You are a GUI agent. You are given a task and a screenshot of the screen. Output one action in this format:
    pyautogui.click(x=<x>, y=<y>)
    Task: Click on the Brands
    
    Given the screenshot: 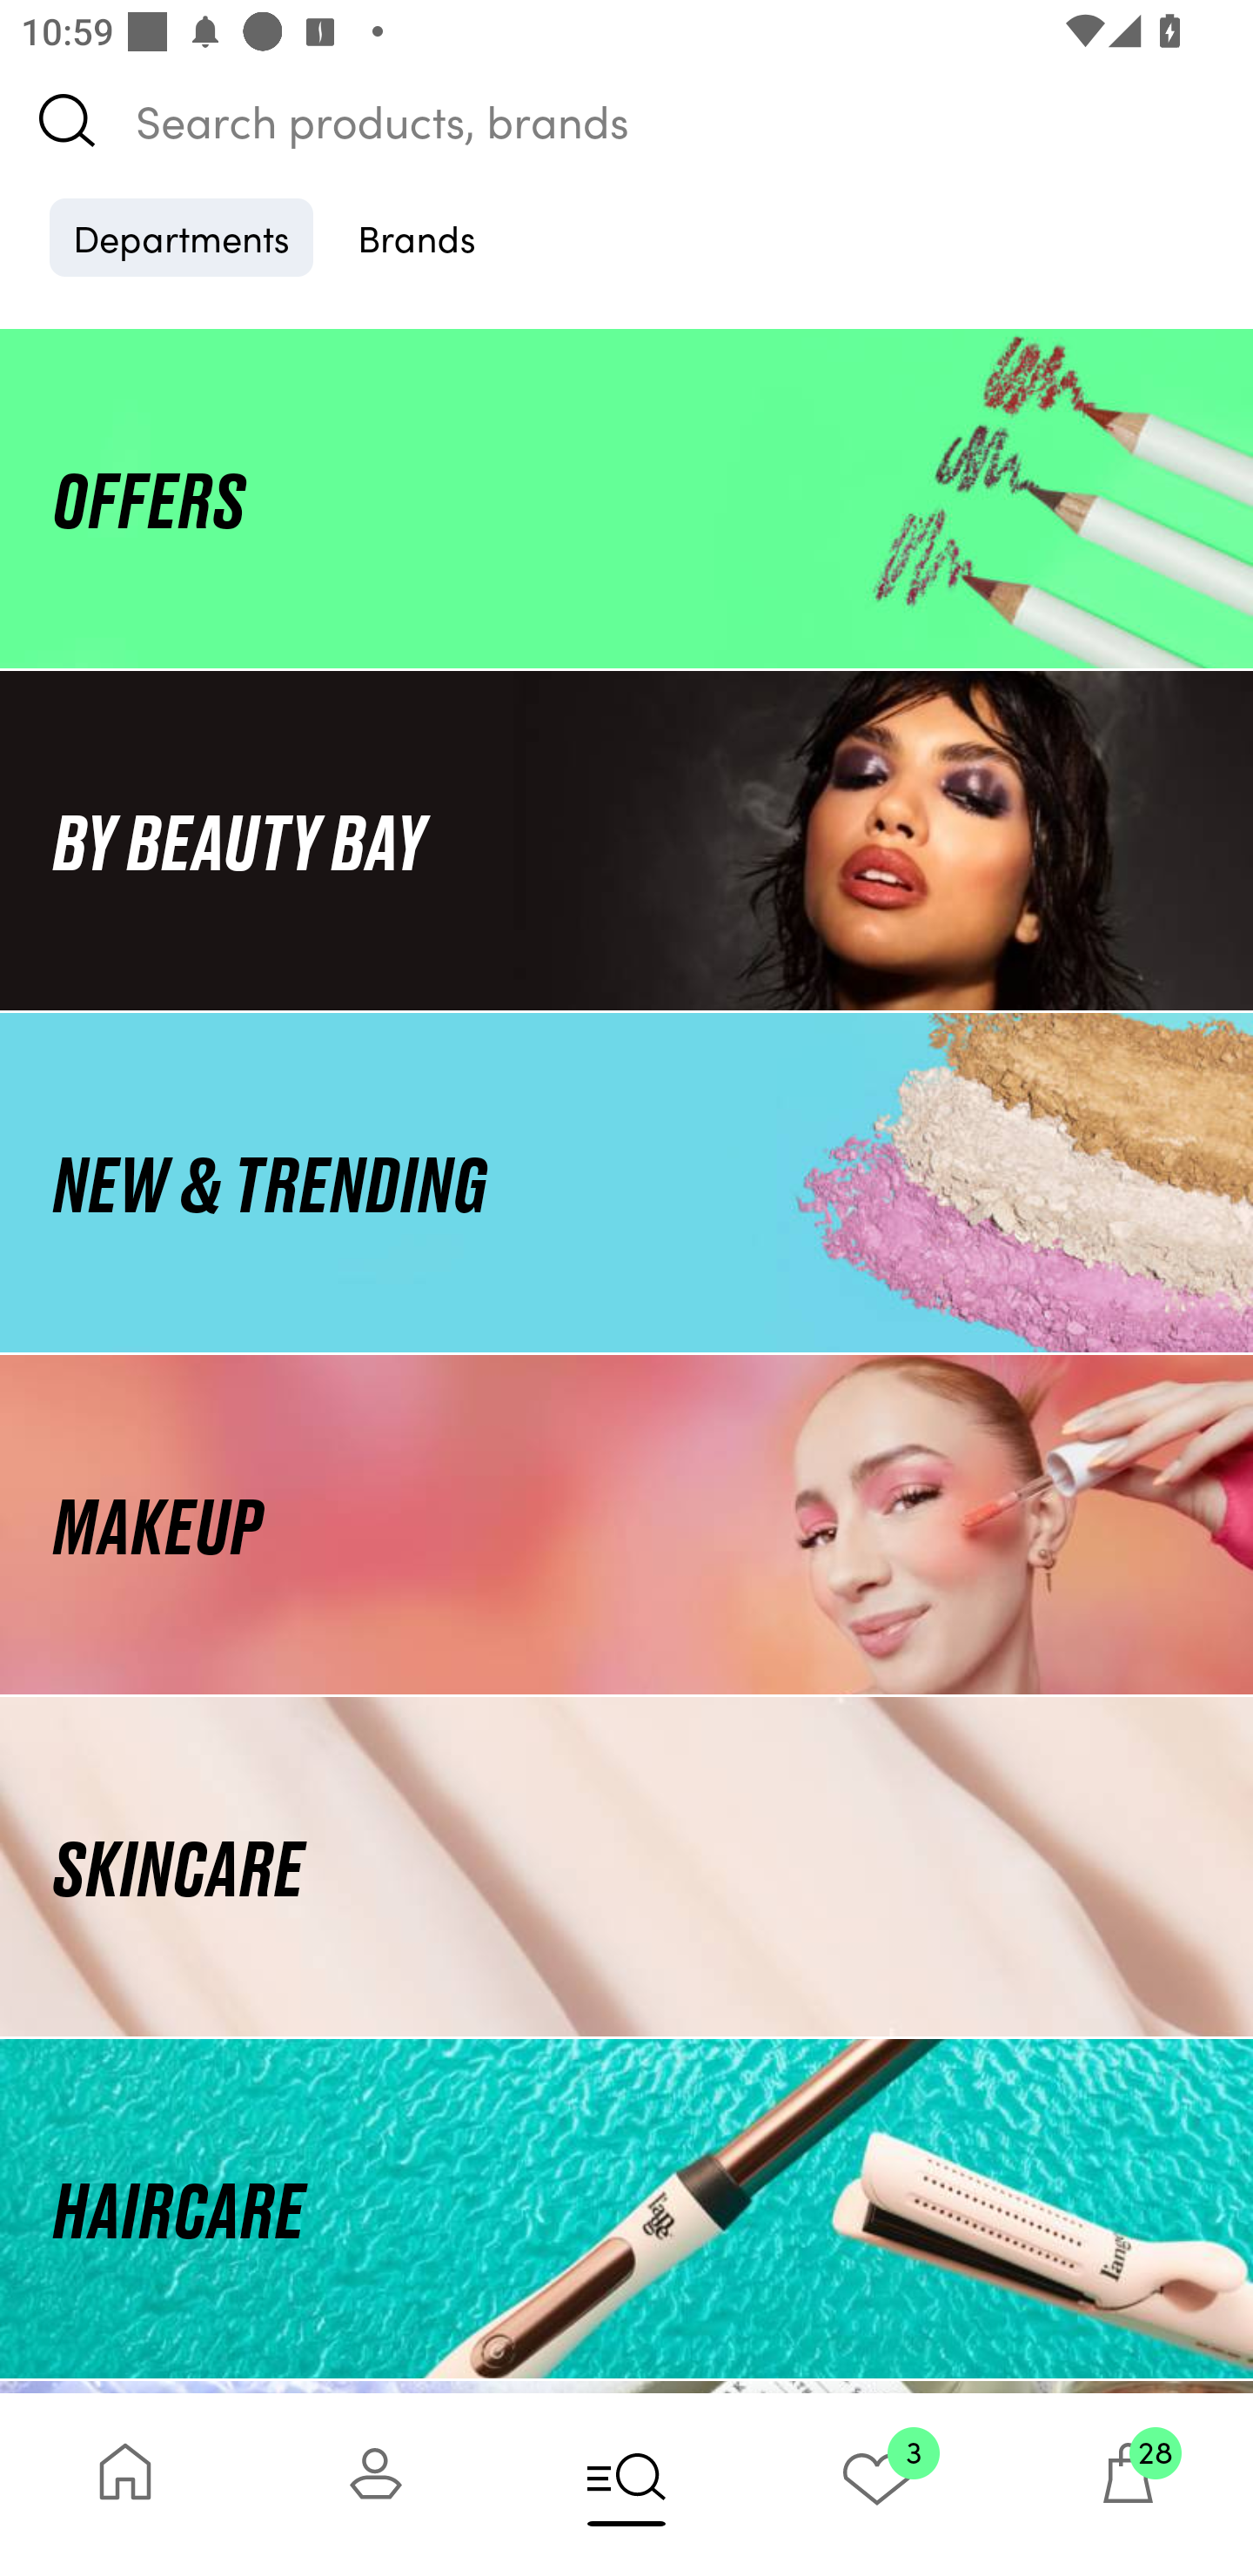 What is the action you would take?
    pyautogui.click(x=417, y=237)
    